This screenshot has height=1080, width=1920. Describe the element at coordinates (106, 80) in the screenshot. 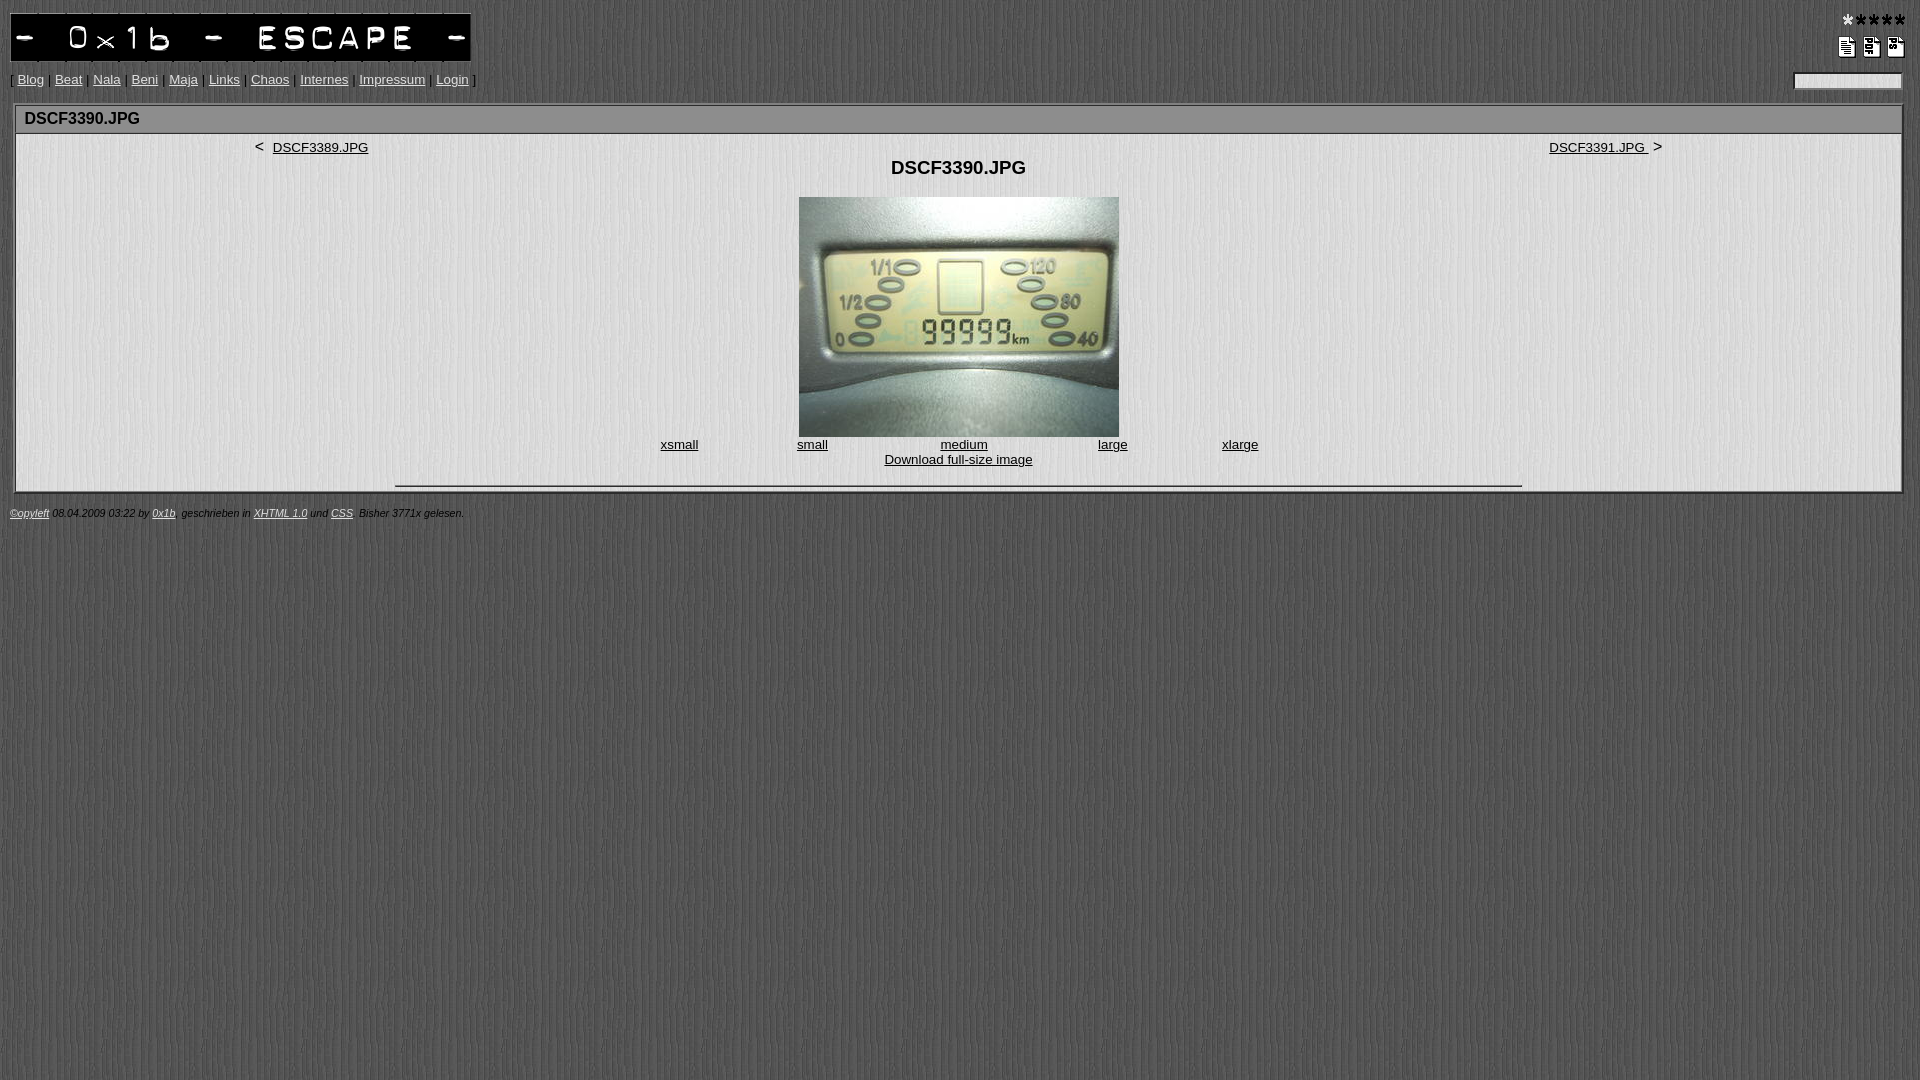

I see `Nala` at that location.